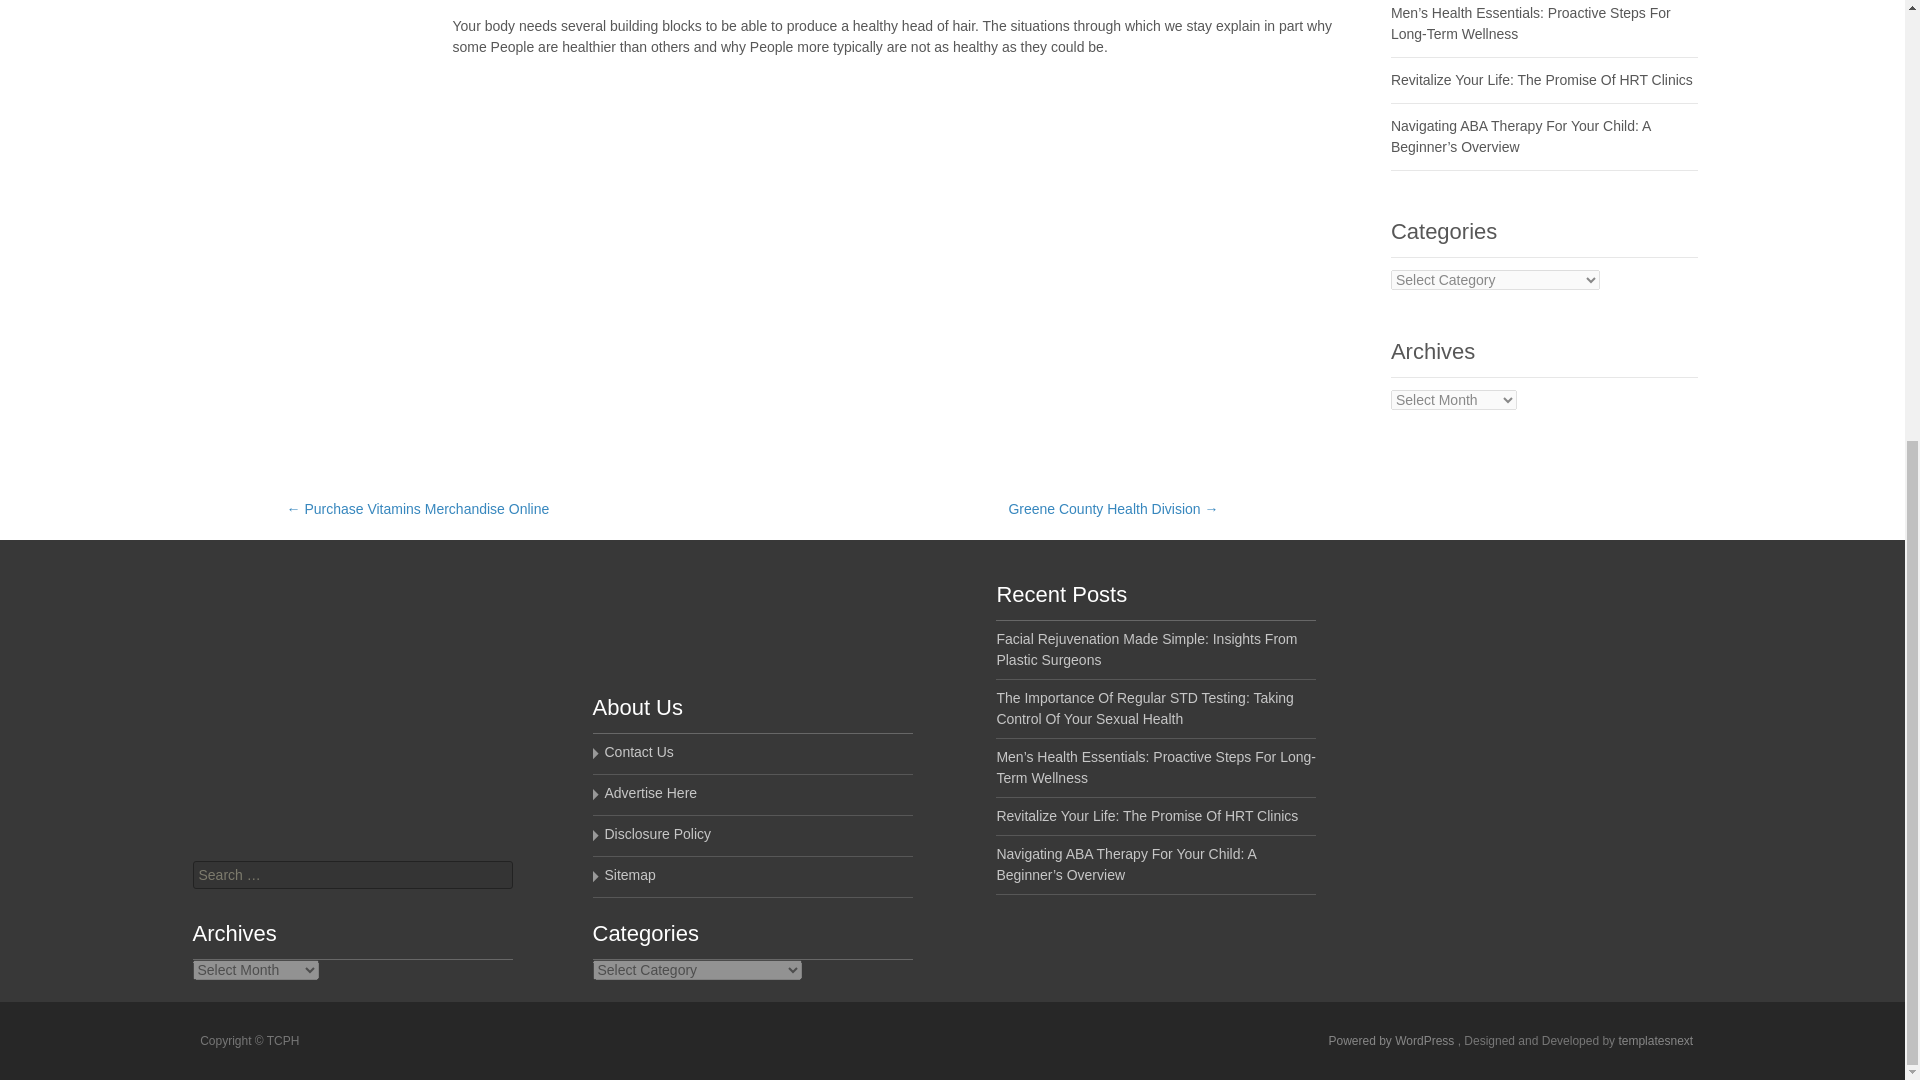  Describe the element at coordinates (1392, 1040) in the screenshot. I see `Semantic Personal Publishing Platform` at that location.